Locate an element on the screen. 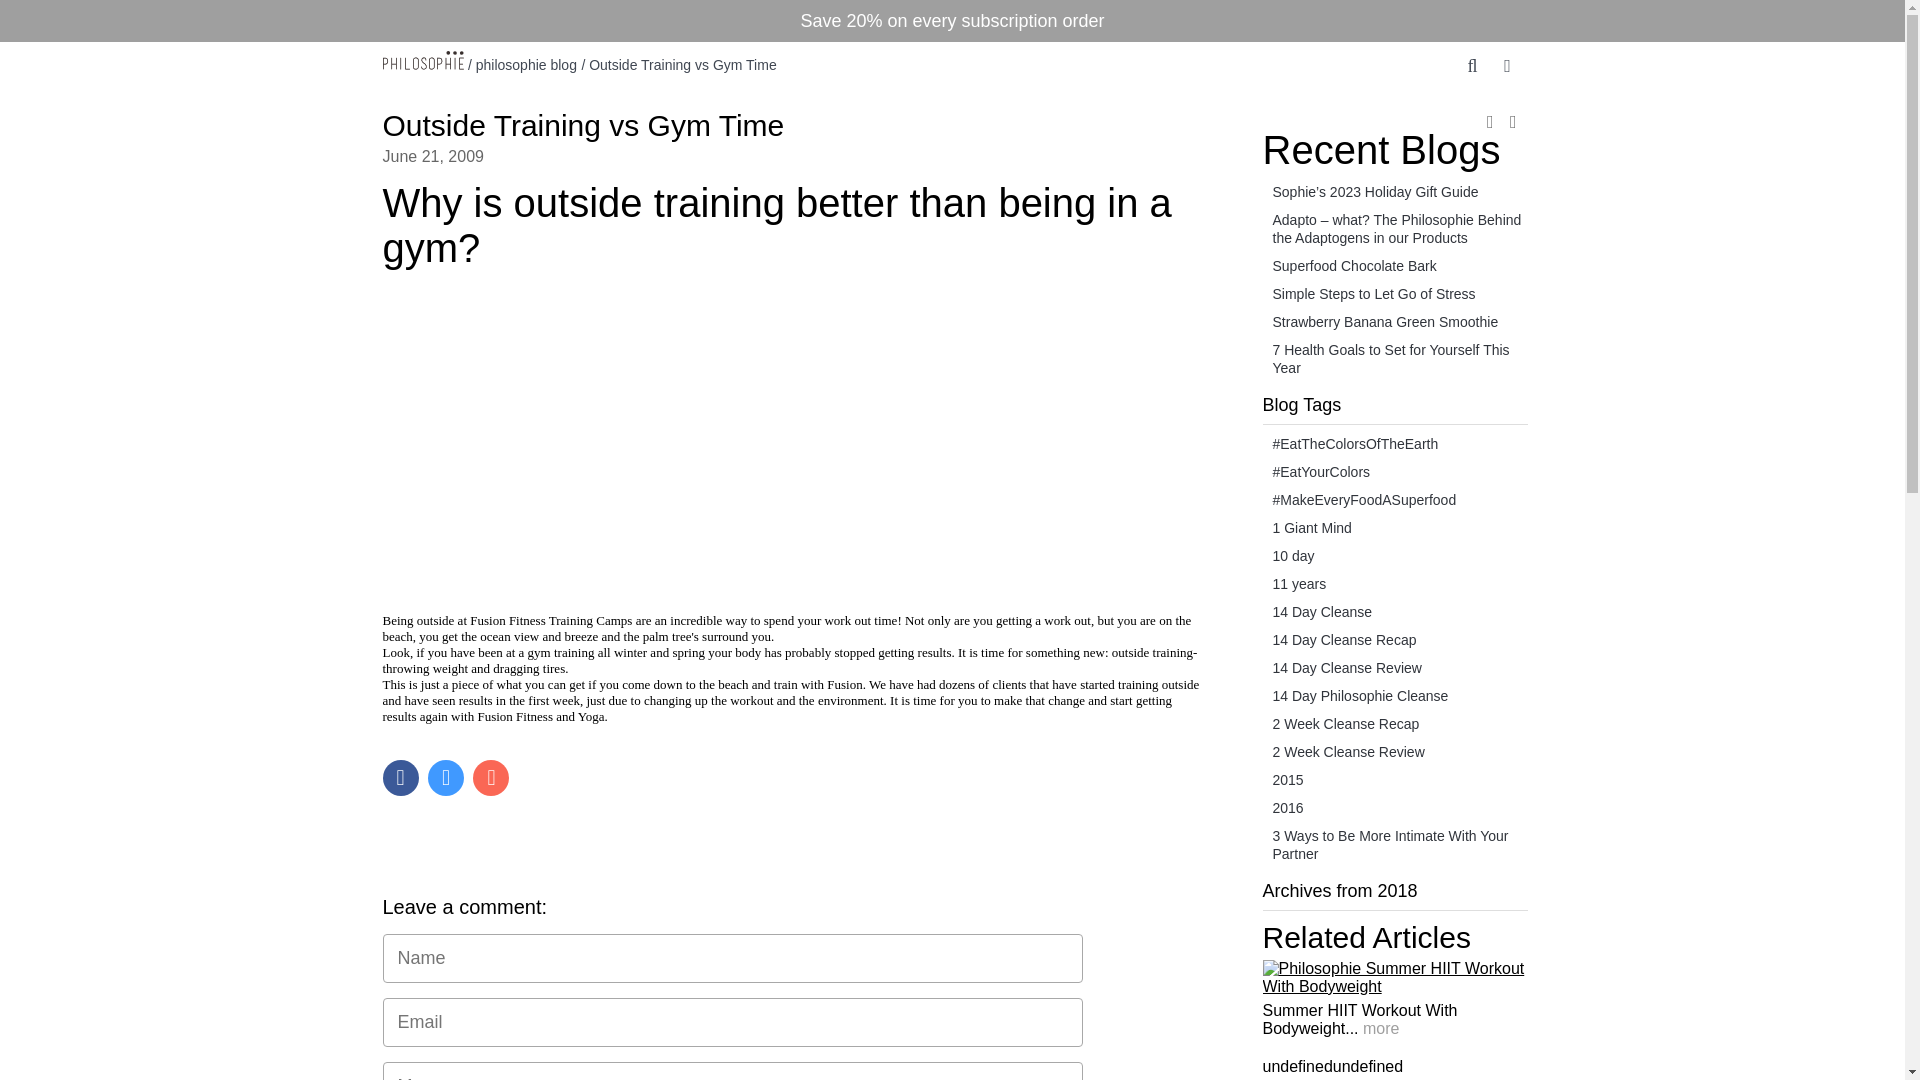  philosophie blog is located at coordinates (526, 65).